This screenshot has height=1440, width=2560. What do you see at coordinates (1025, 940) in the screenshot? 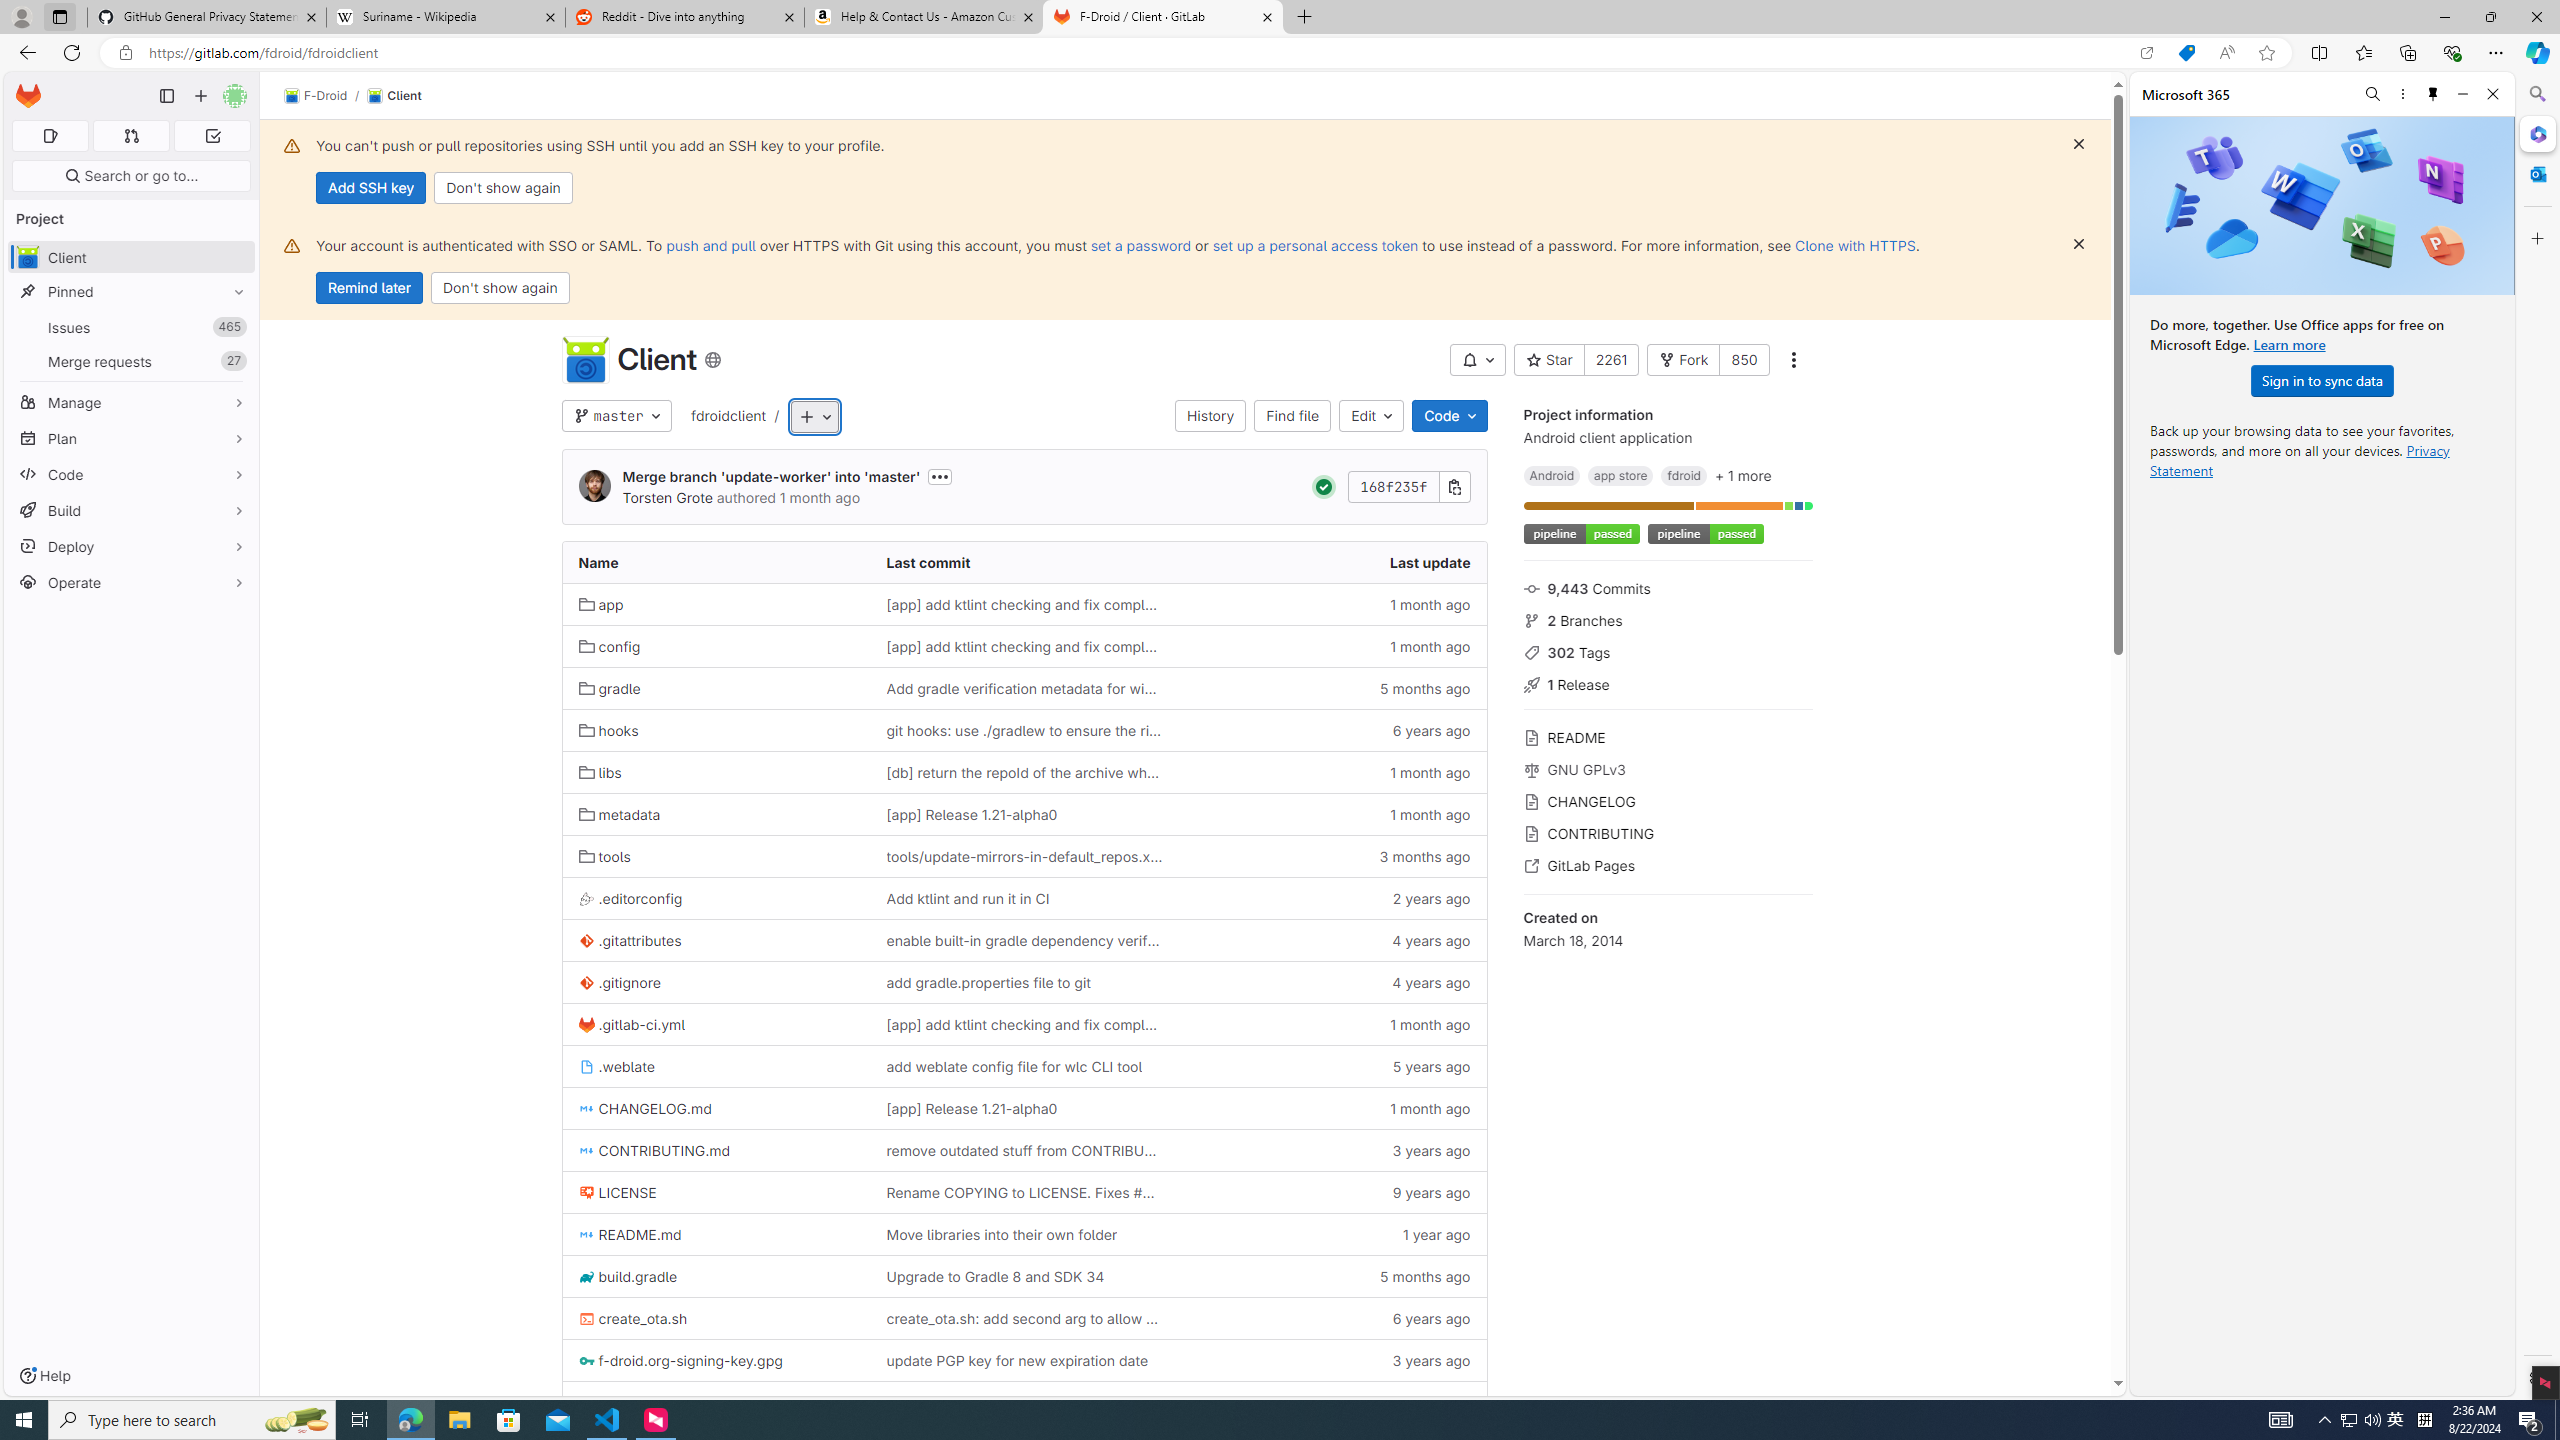
I see `enable built-in gradle dependency verification` at bounding box center [1025, 940].